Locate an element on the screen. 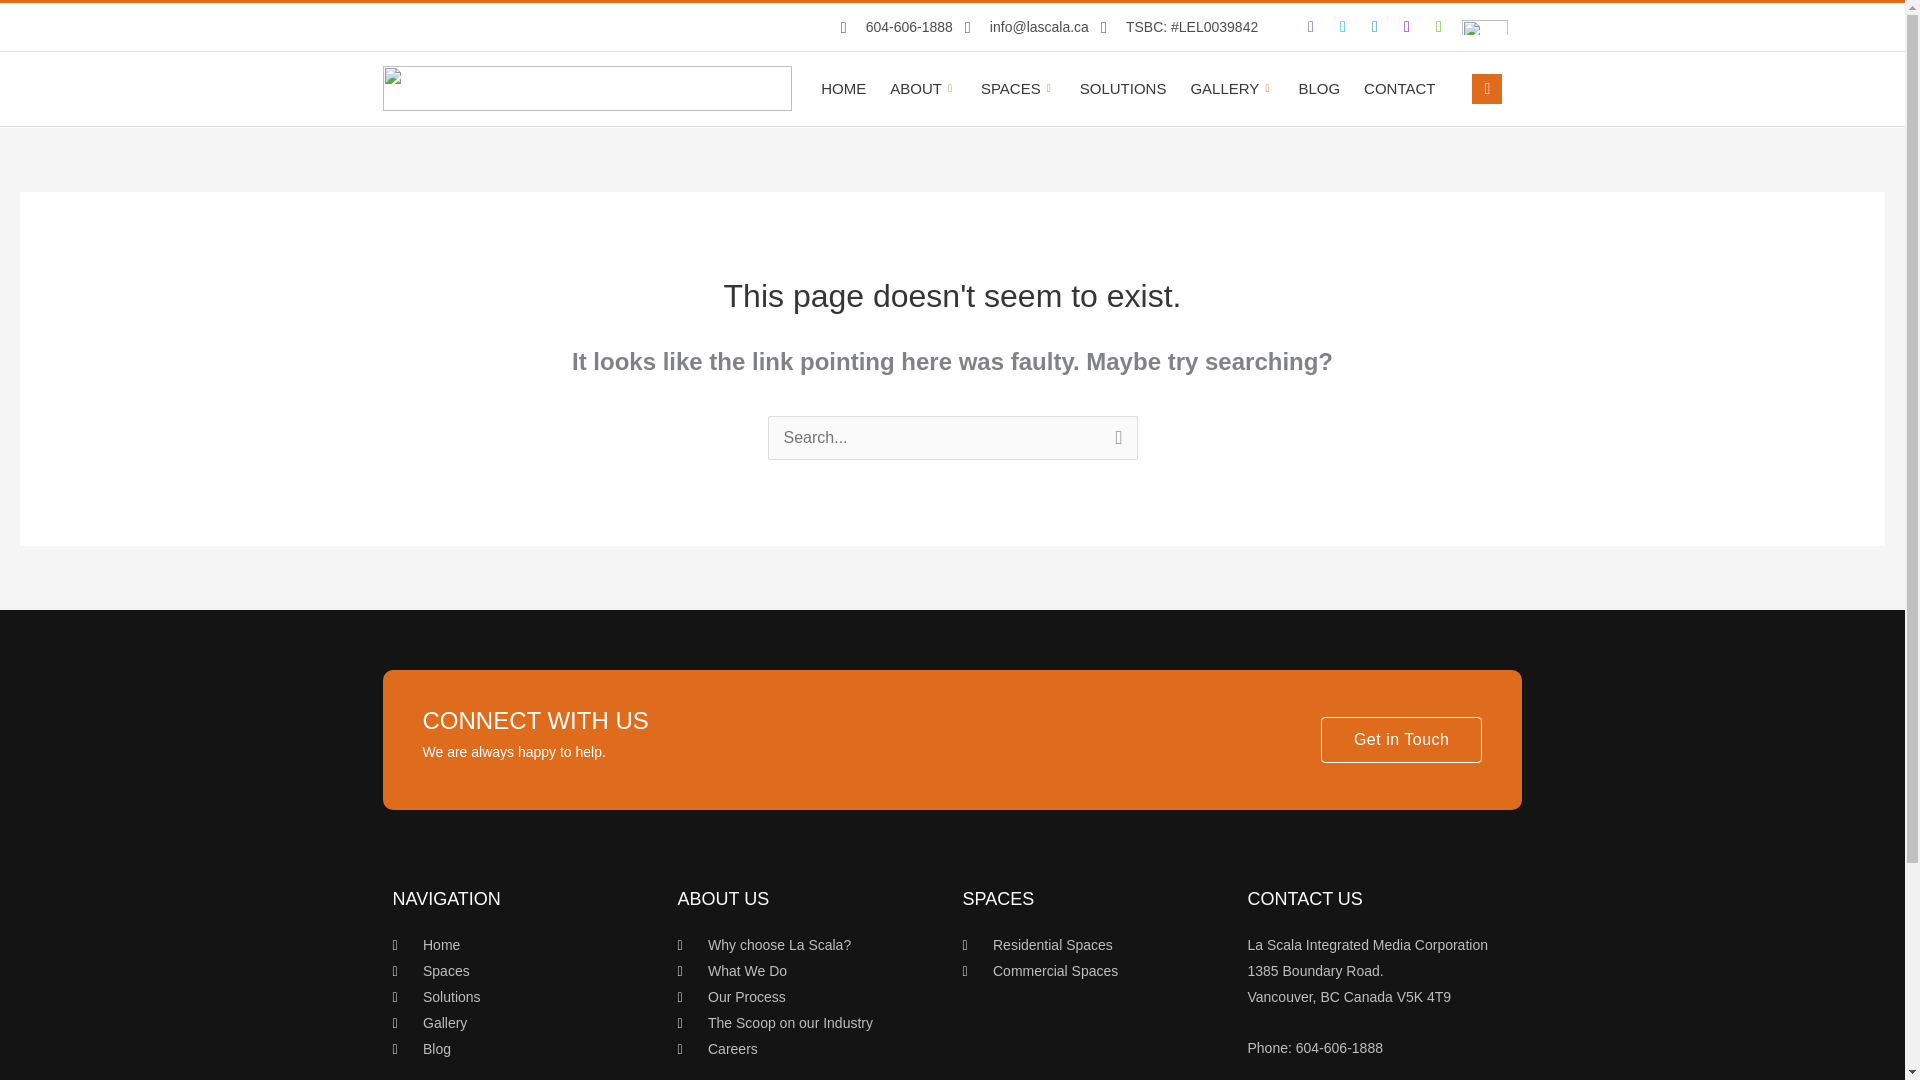 Image resolution: width=1920 pixels, height=1080 pixels. Search is located at coordinates (1114, 443).